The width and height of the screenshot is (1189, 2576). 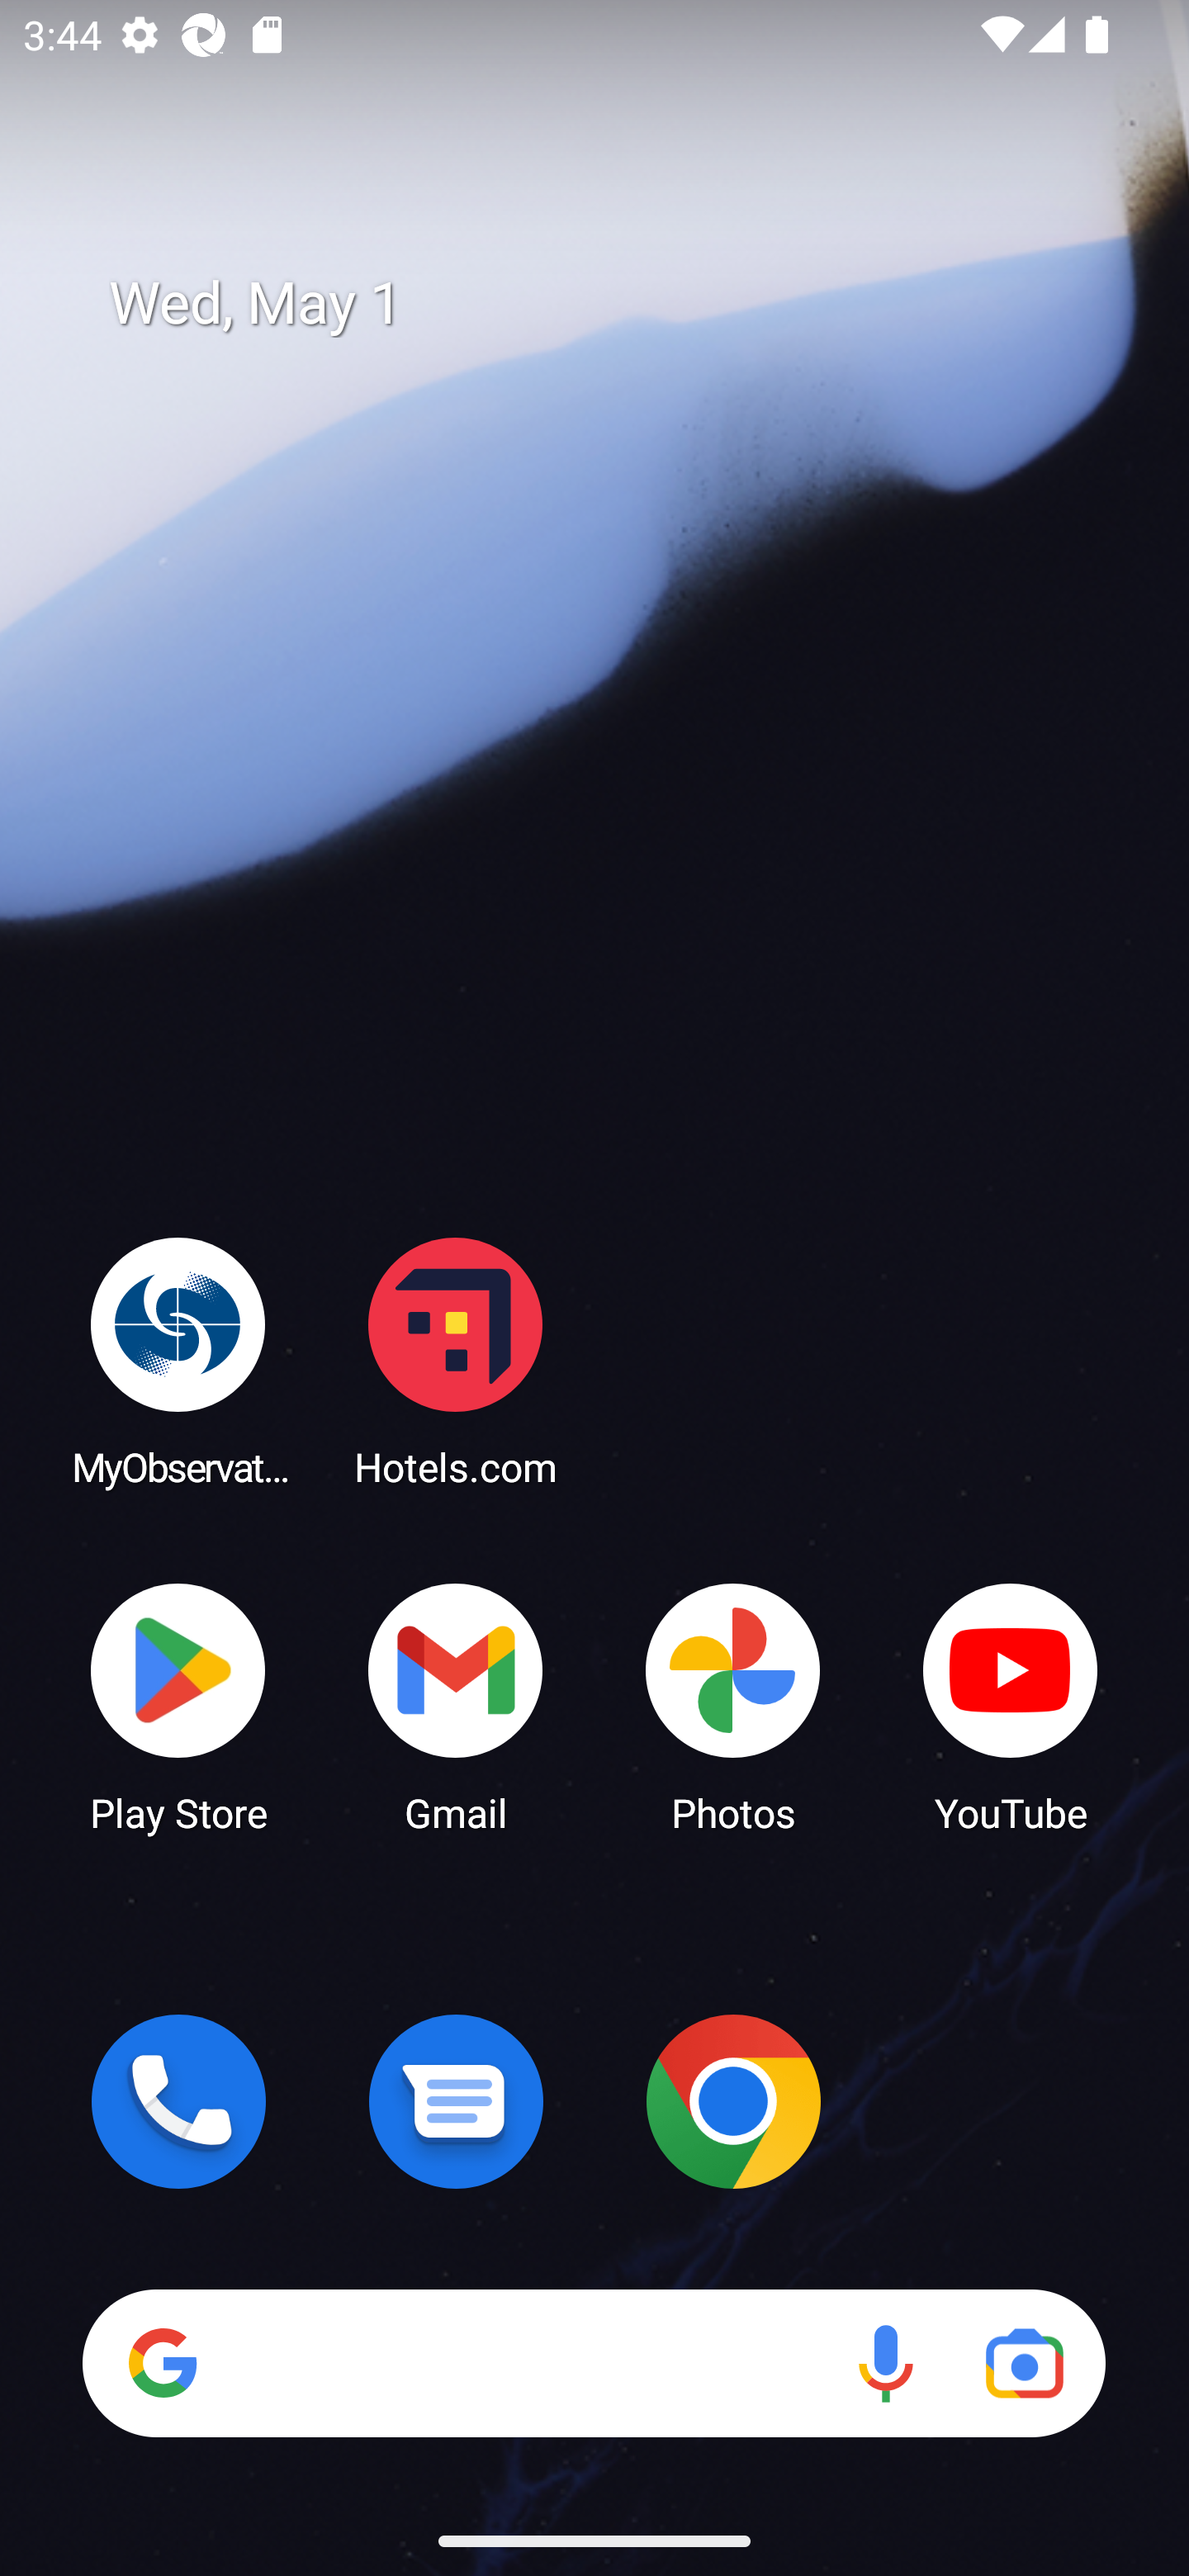 I want to click on Chrome, so click(x=733, y=2101).